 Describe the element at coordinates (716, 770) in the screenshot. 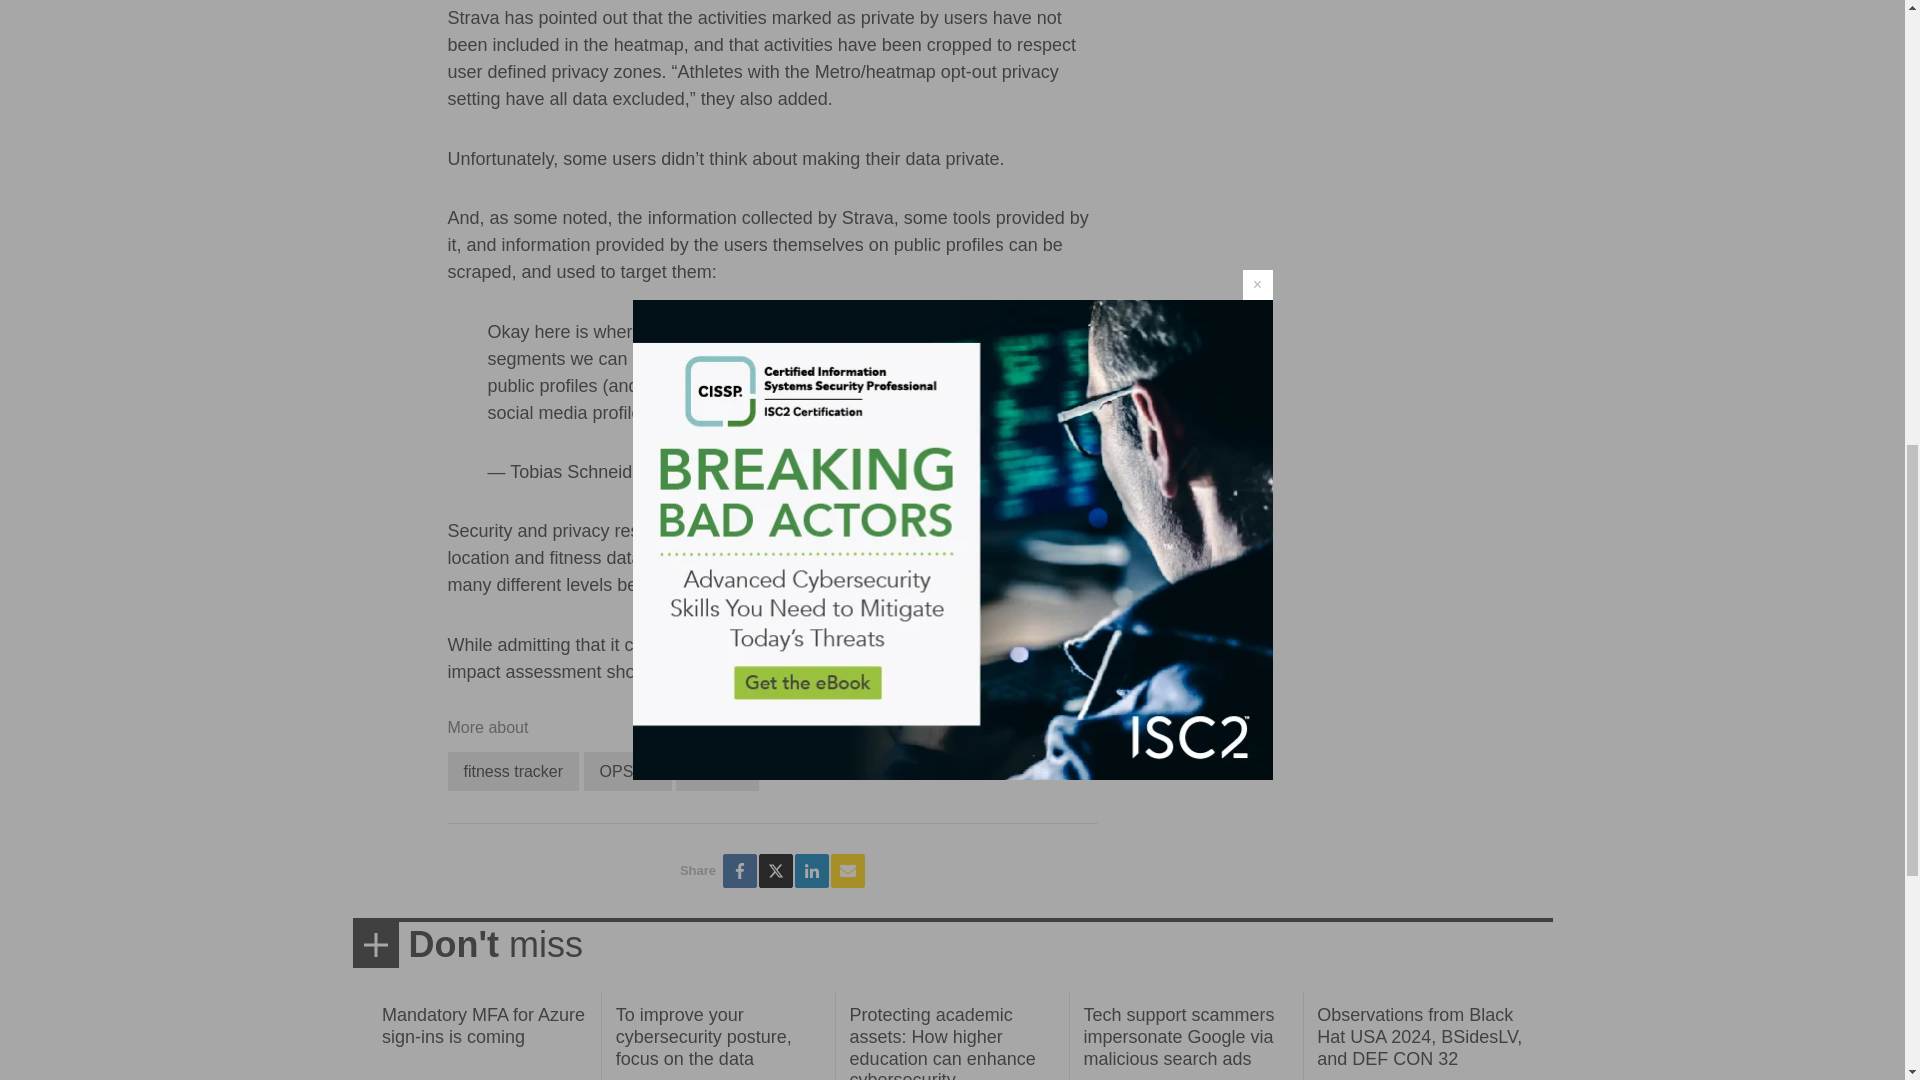

I see `privacy` at that location.